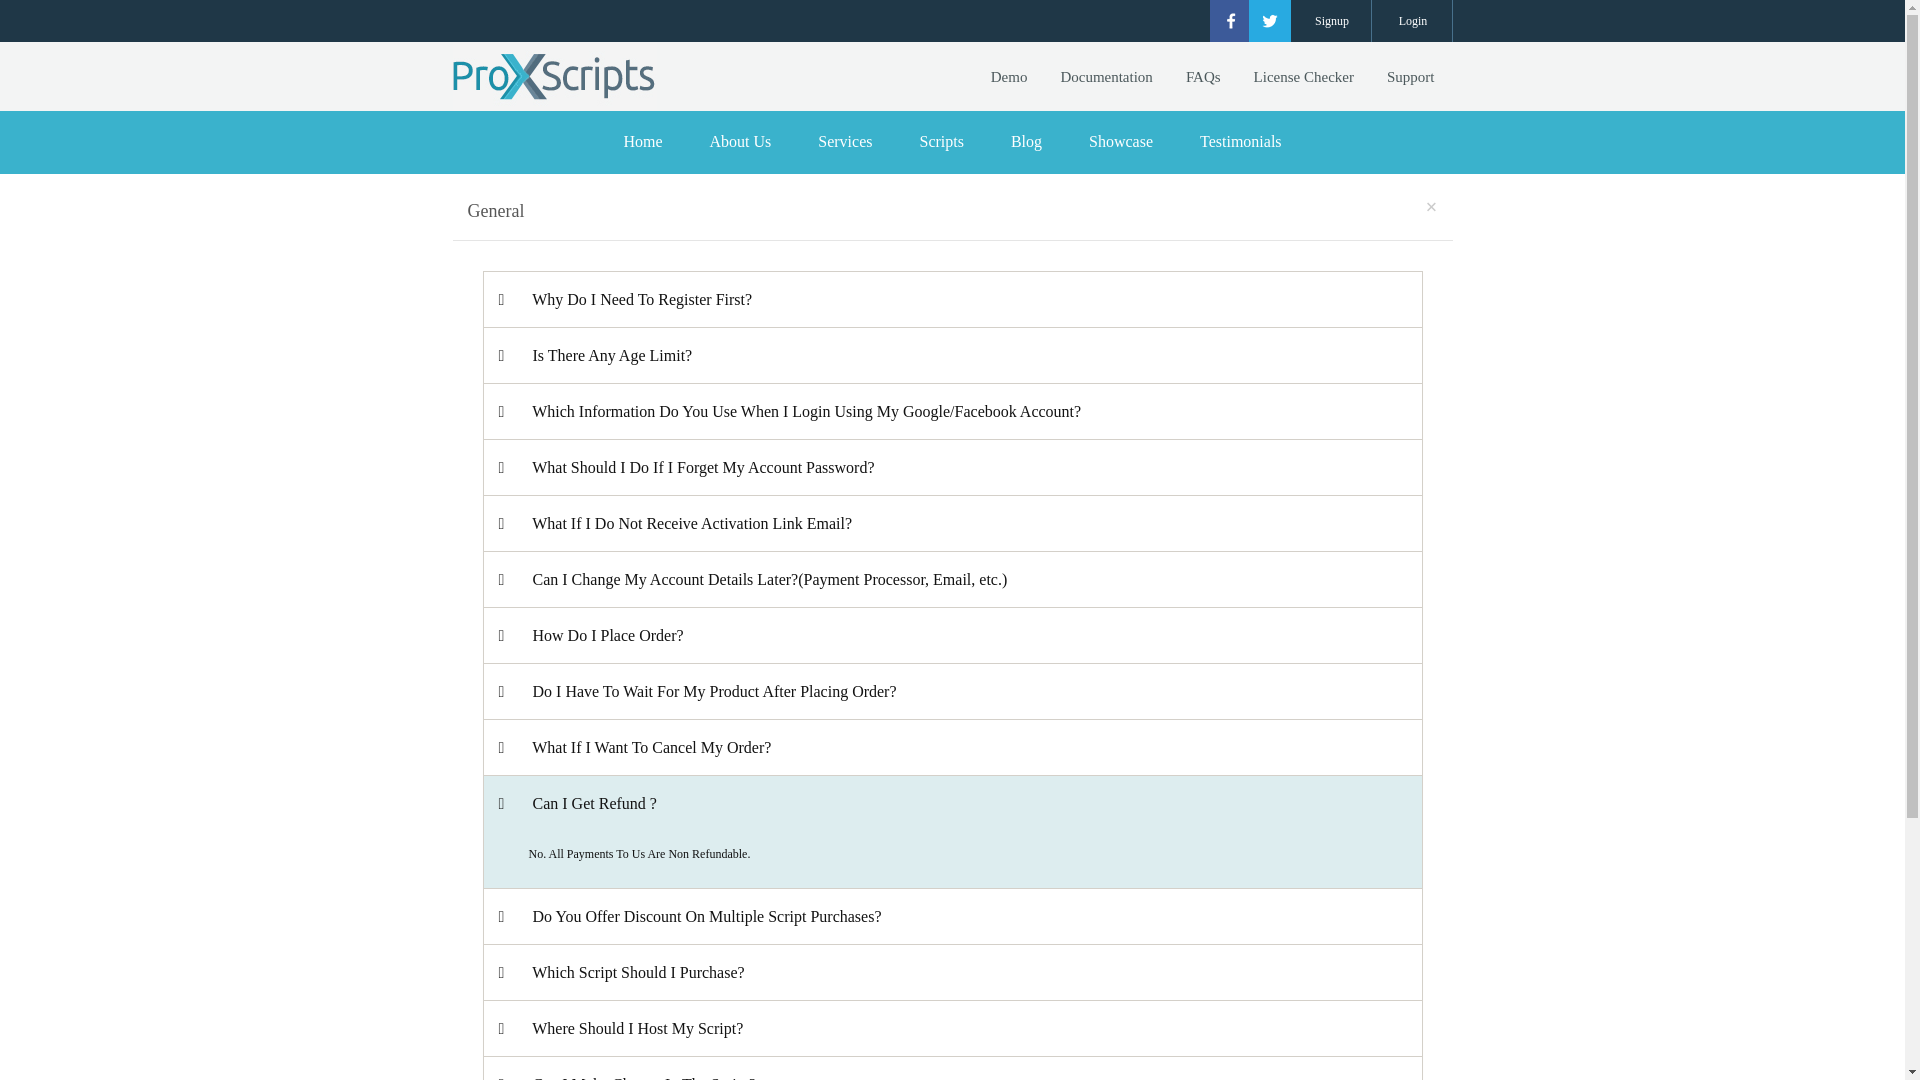 The height and width of the screenshot is (1080, 1920). Describe the element at coordinates (1303, 77) in the screenshot. I see `License Checker` at that location.